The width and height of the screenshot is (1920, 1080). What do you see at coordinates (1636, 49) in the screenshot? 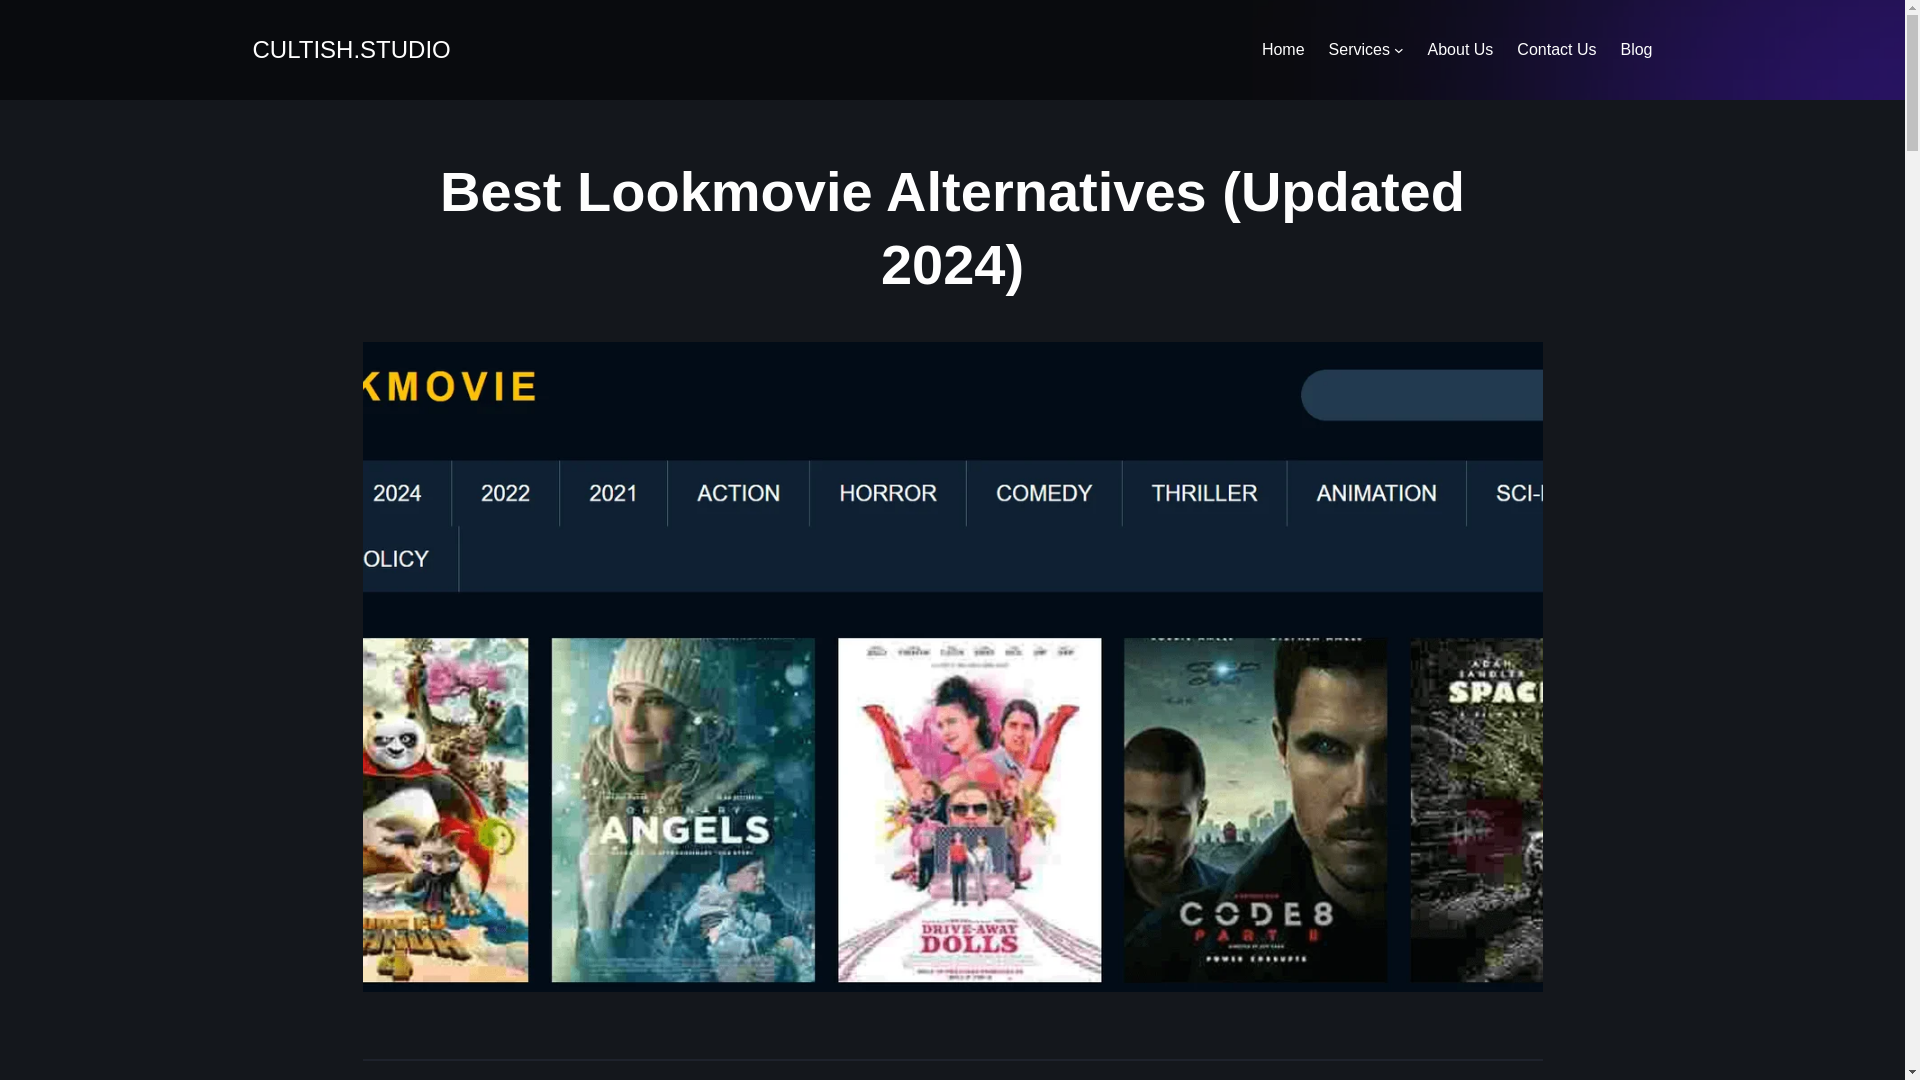
I see `Blog` at bounding box center [1636, 49].